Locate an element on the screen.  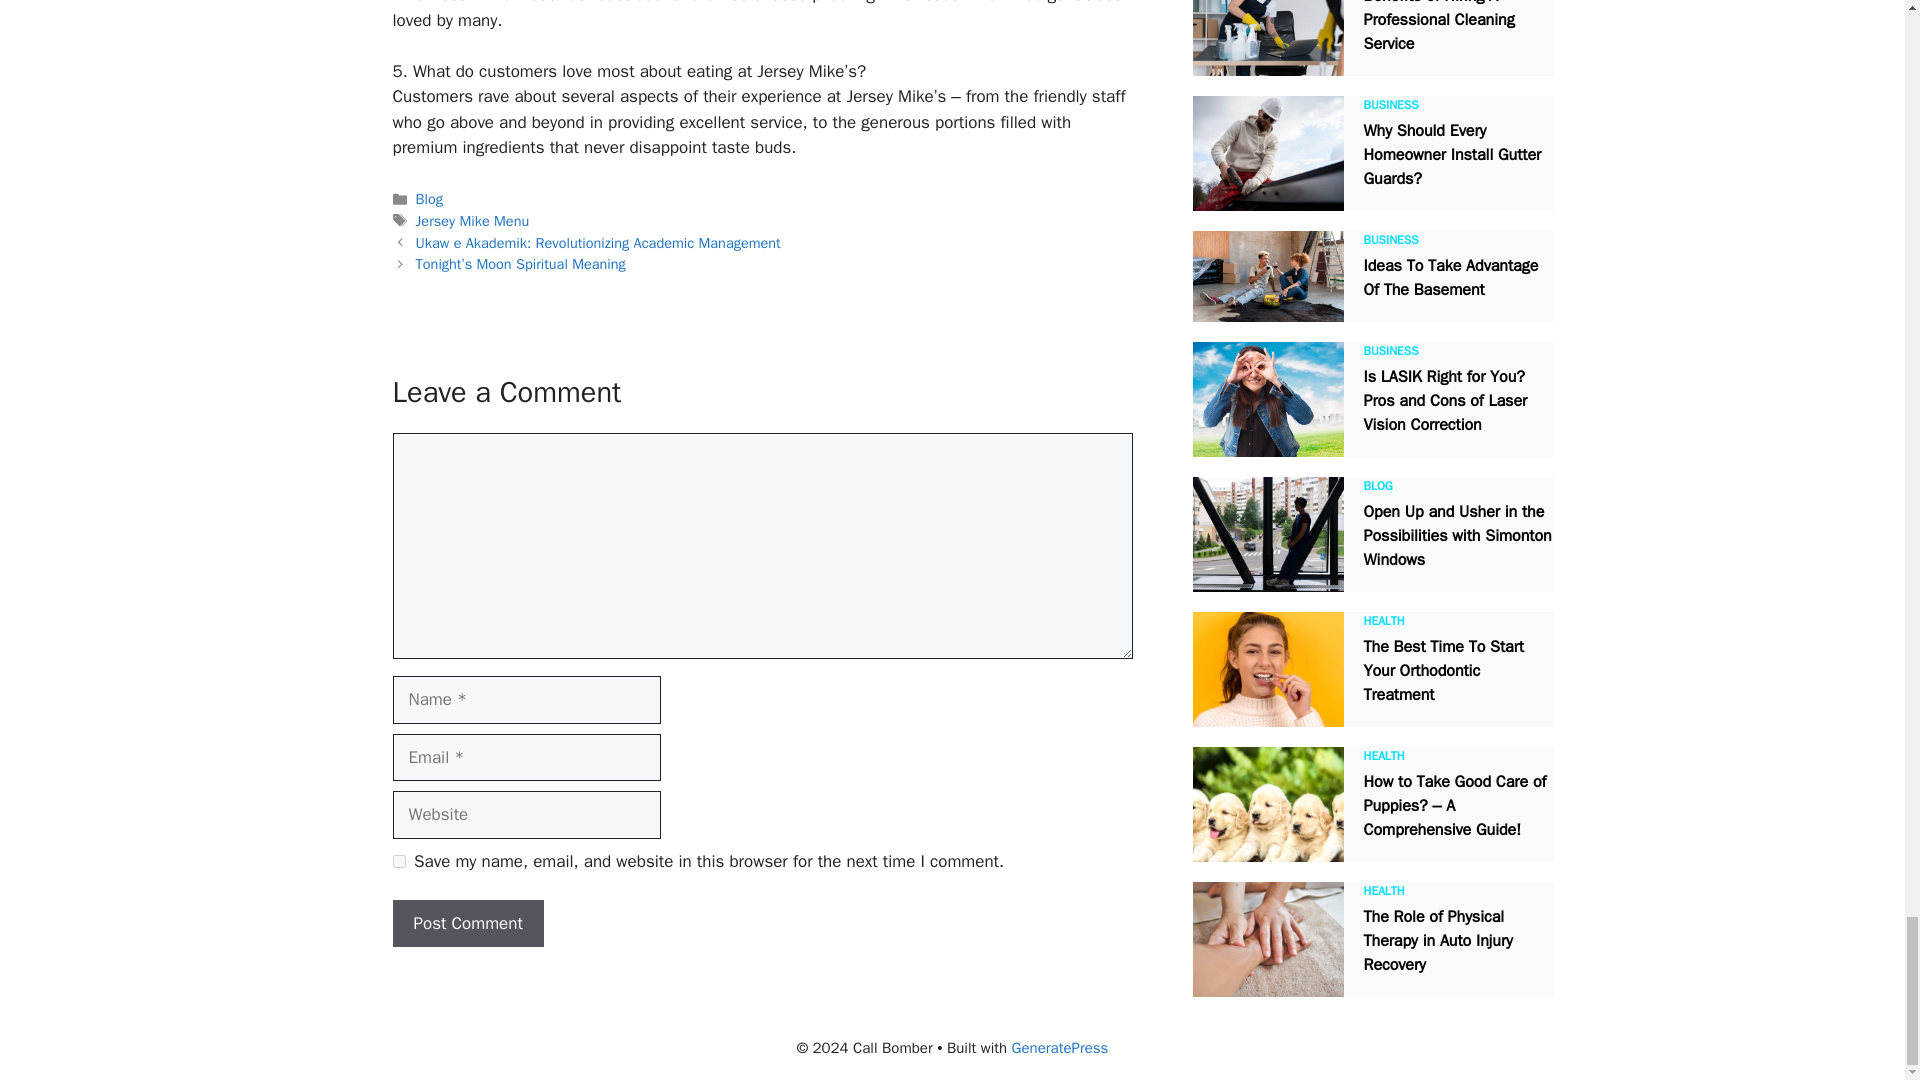
Blog is located at coordinates (430, 199).